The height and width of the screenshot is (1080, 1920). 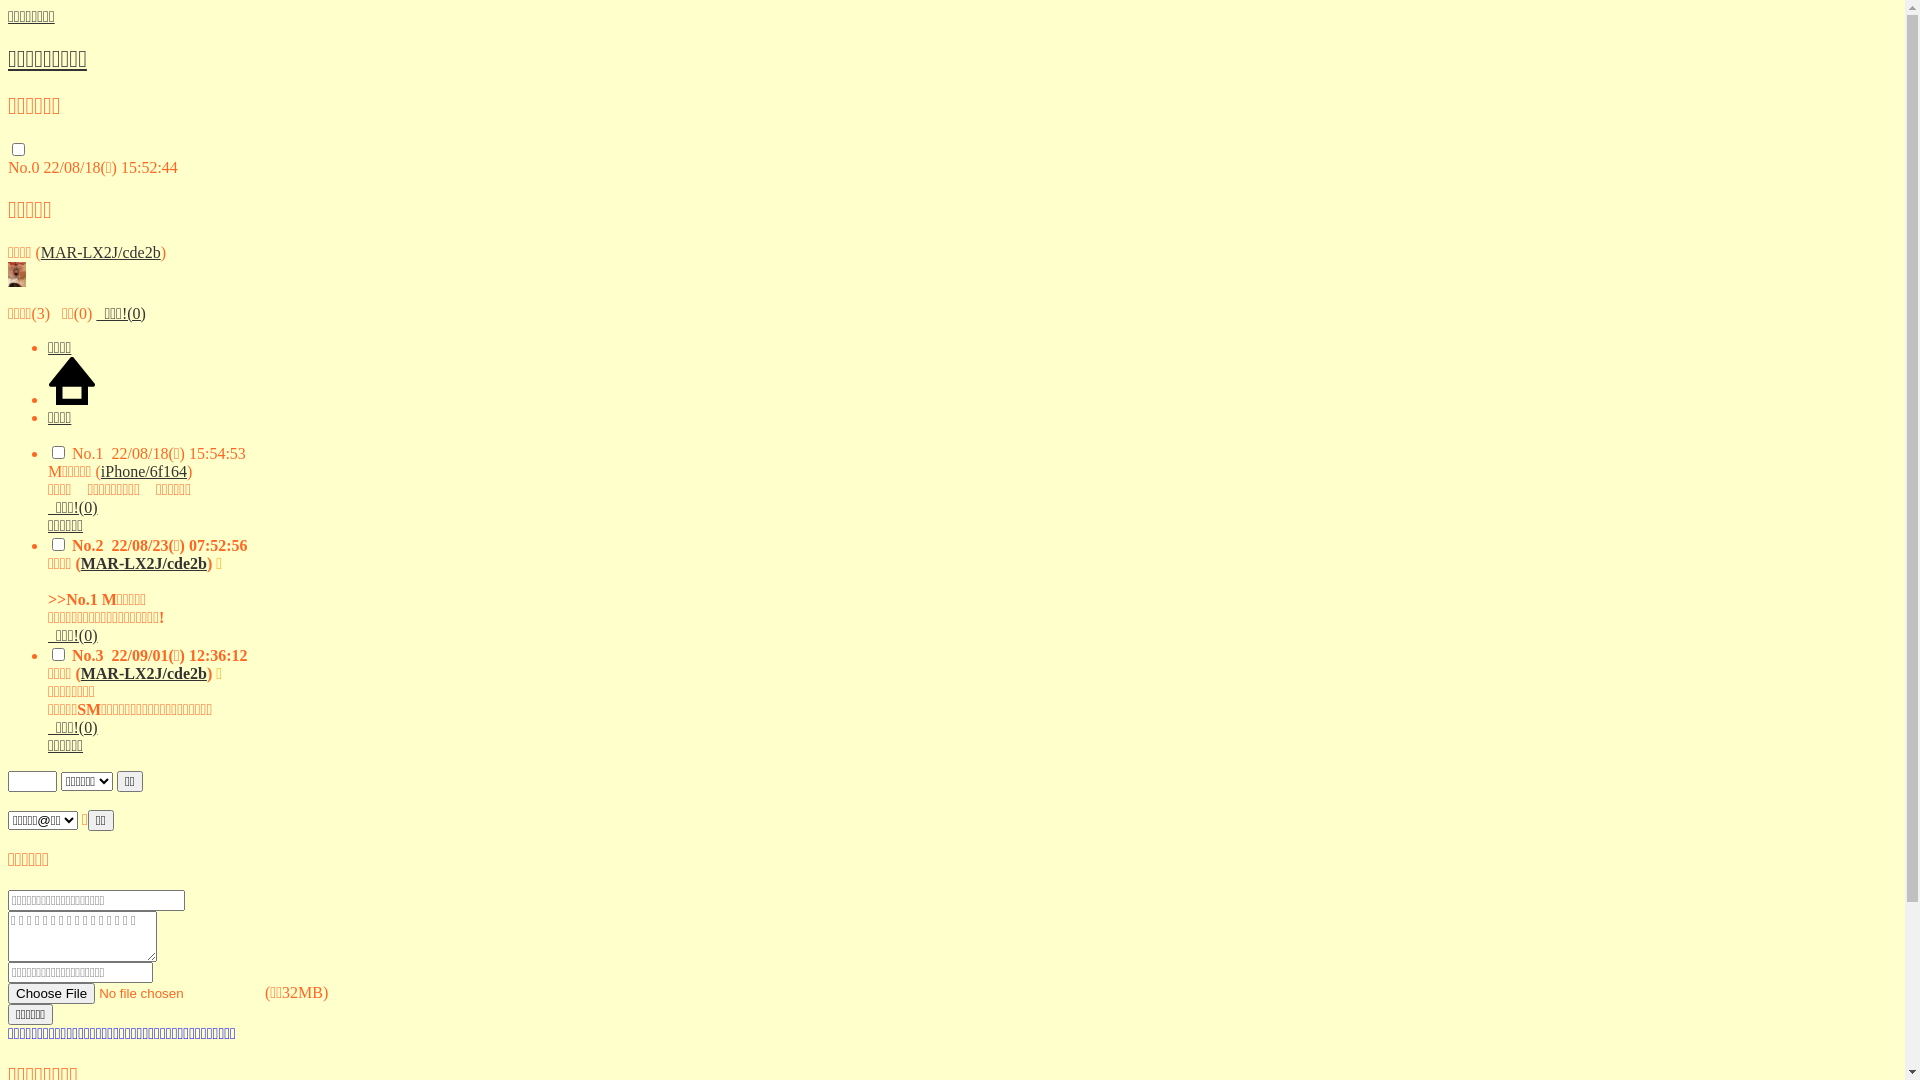 I want to click on MAR-LX2J/cde2b, so click(x=144, y=564).